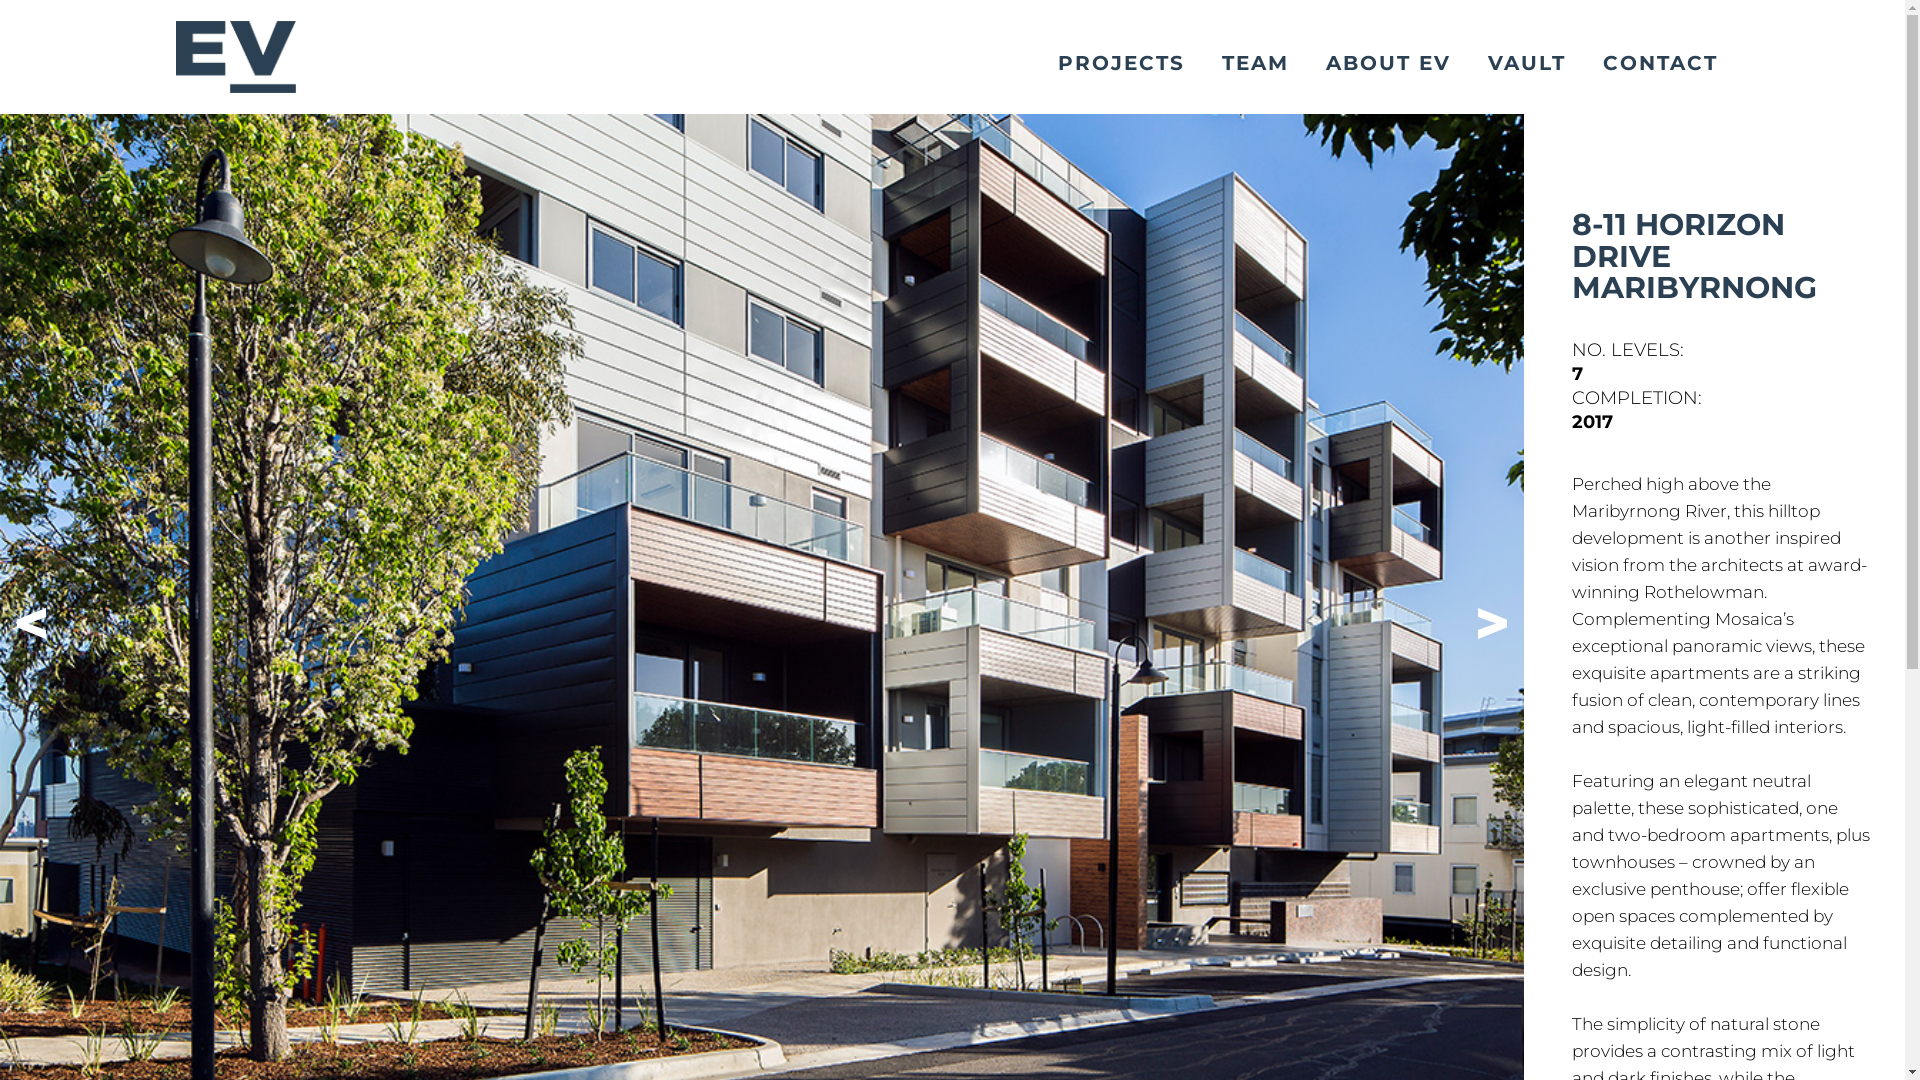 The image size is (1920, 1080). Describe the element at coordinates (1527, 64) in the screenshot. I see `VAULT` at that location.